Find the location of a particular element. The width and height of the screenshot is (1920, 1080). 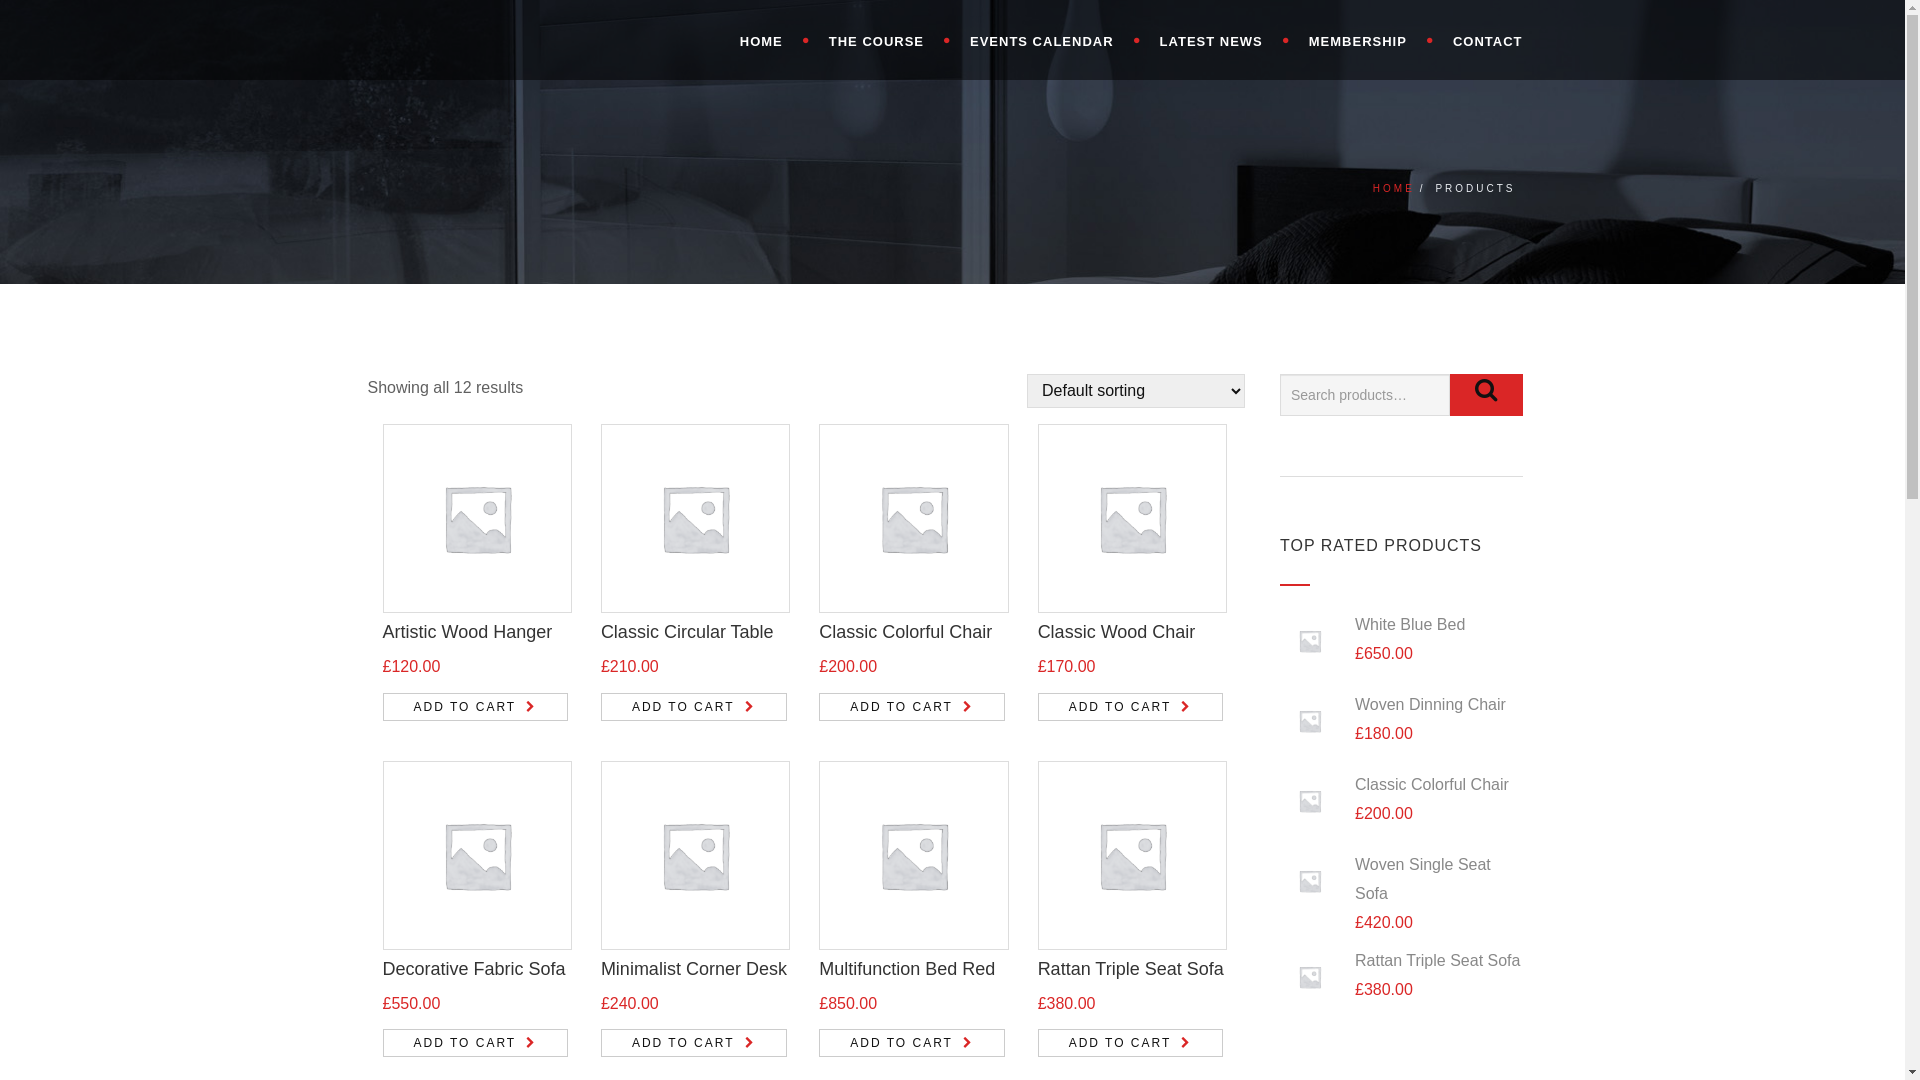

Classic Colorful Chair is located at coordinates (1402, 786).